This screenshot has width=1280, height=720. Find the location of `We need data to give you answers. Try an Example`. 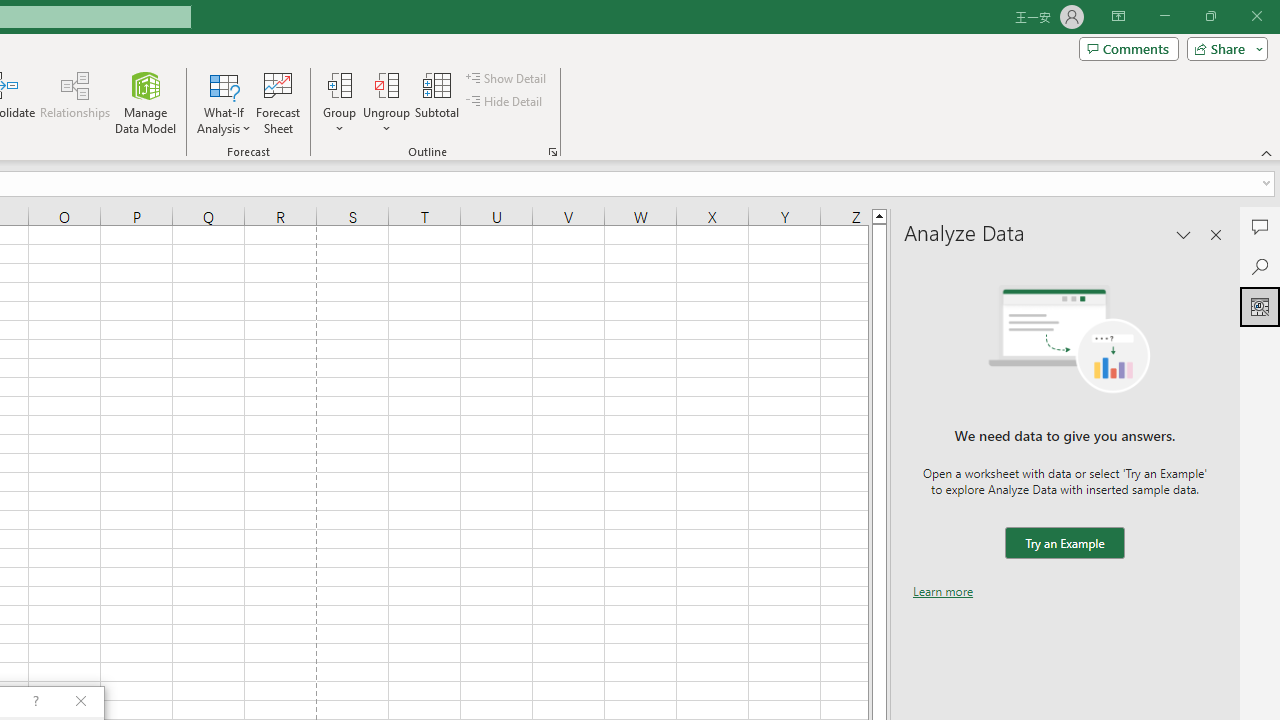

We need data to give you answers. Try an Example is located at coordinates (1064, 544).